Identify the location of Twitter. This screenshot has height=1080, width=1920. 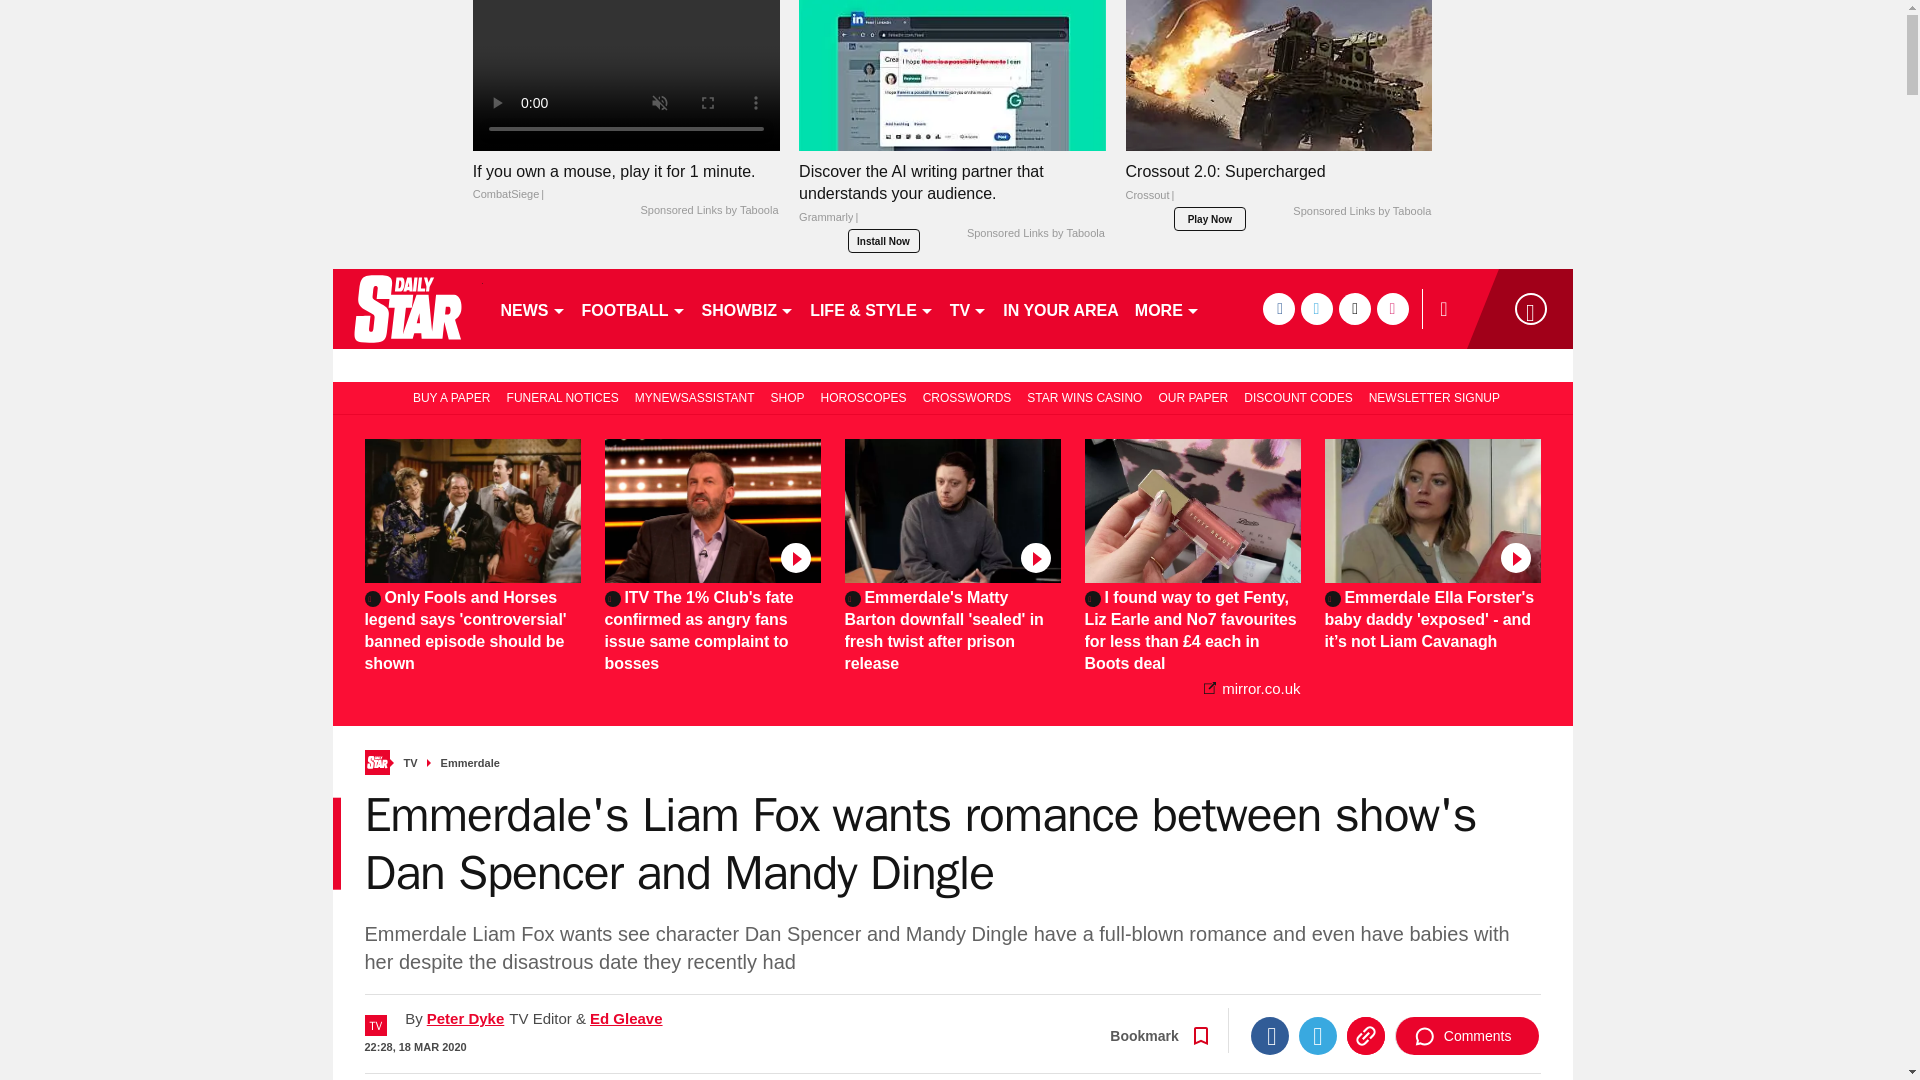
(1318, 1036).